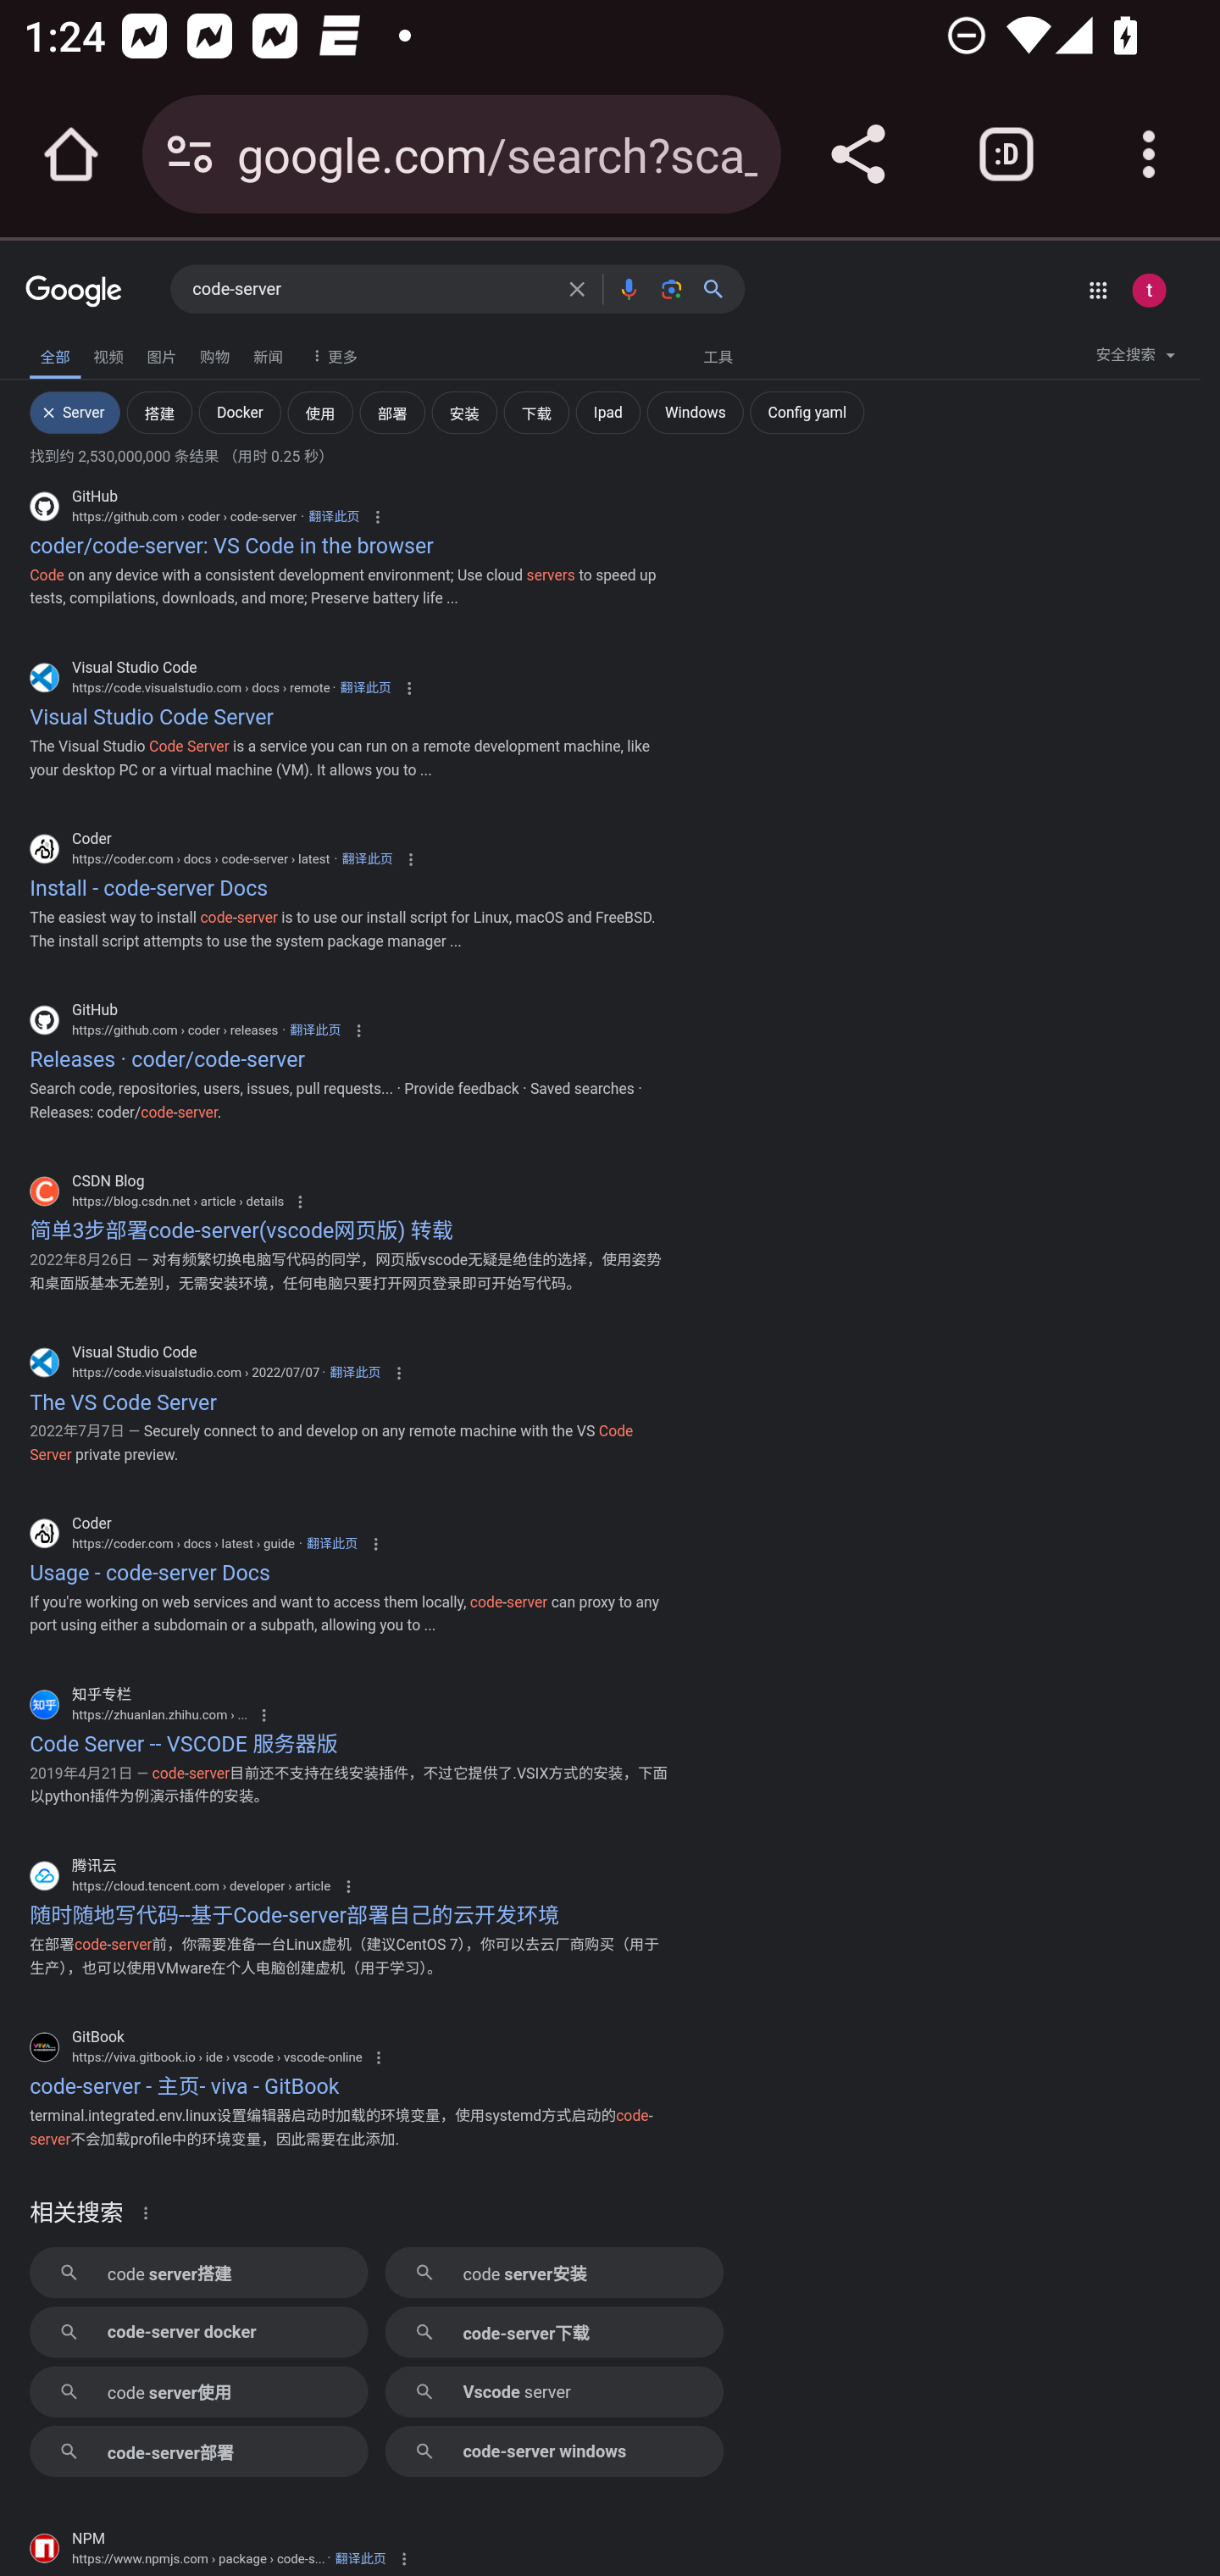  What do you see at coordinates (315, 1030) in the screenshot?
I see `翻译此页` at bounding box center [315, 1030].